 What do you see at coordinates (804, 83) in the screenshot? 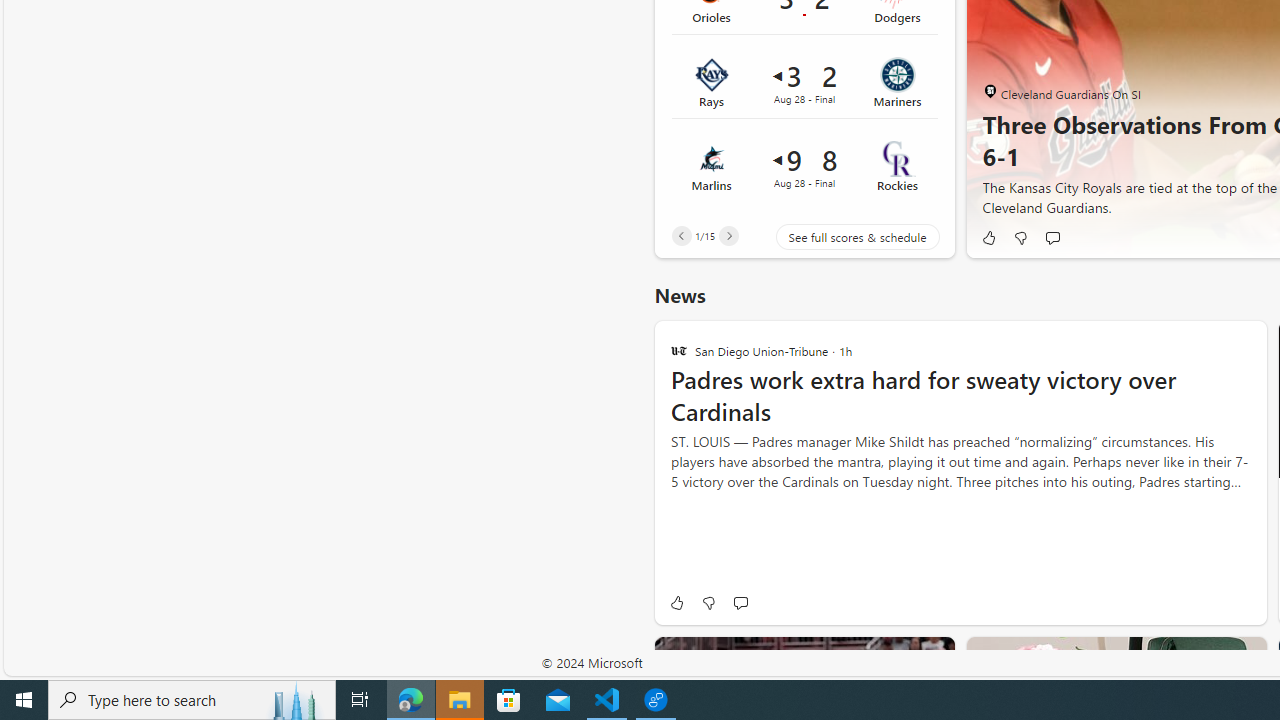
I see `Rays 3 vs Mariners 2Final Date Aug 28` at bounding box center [804, 83].